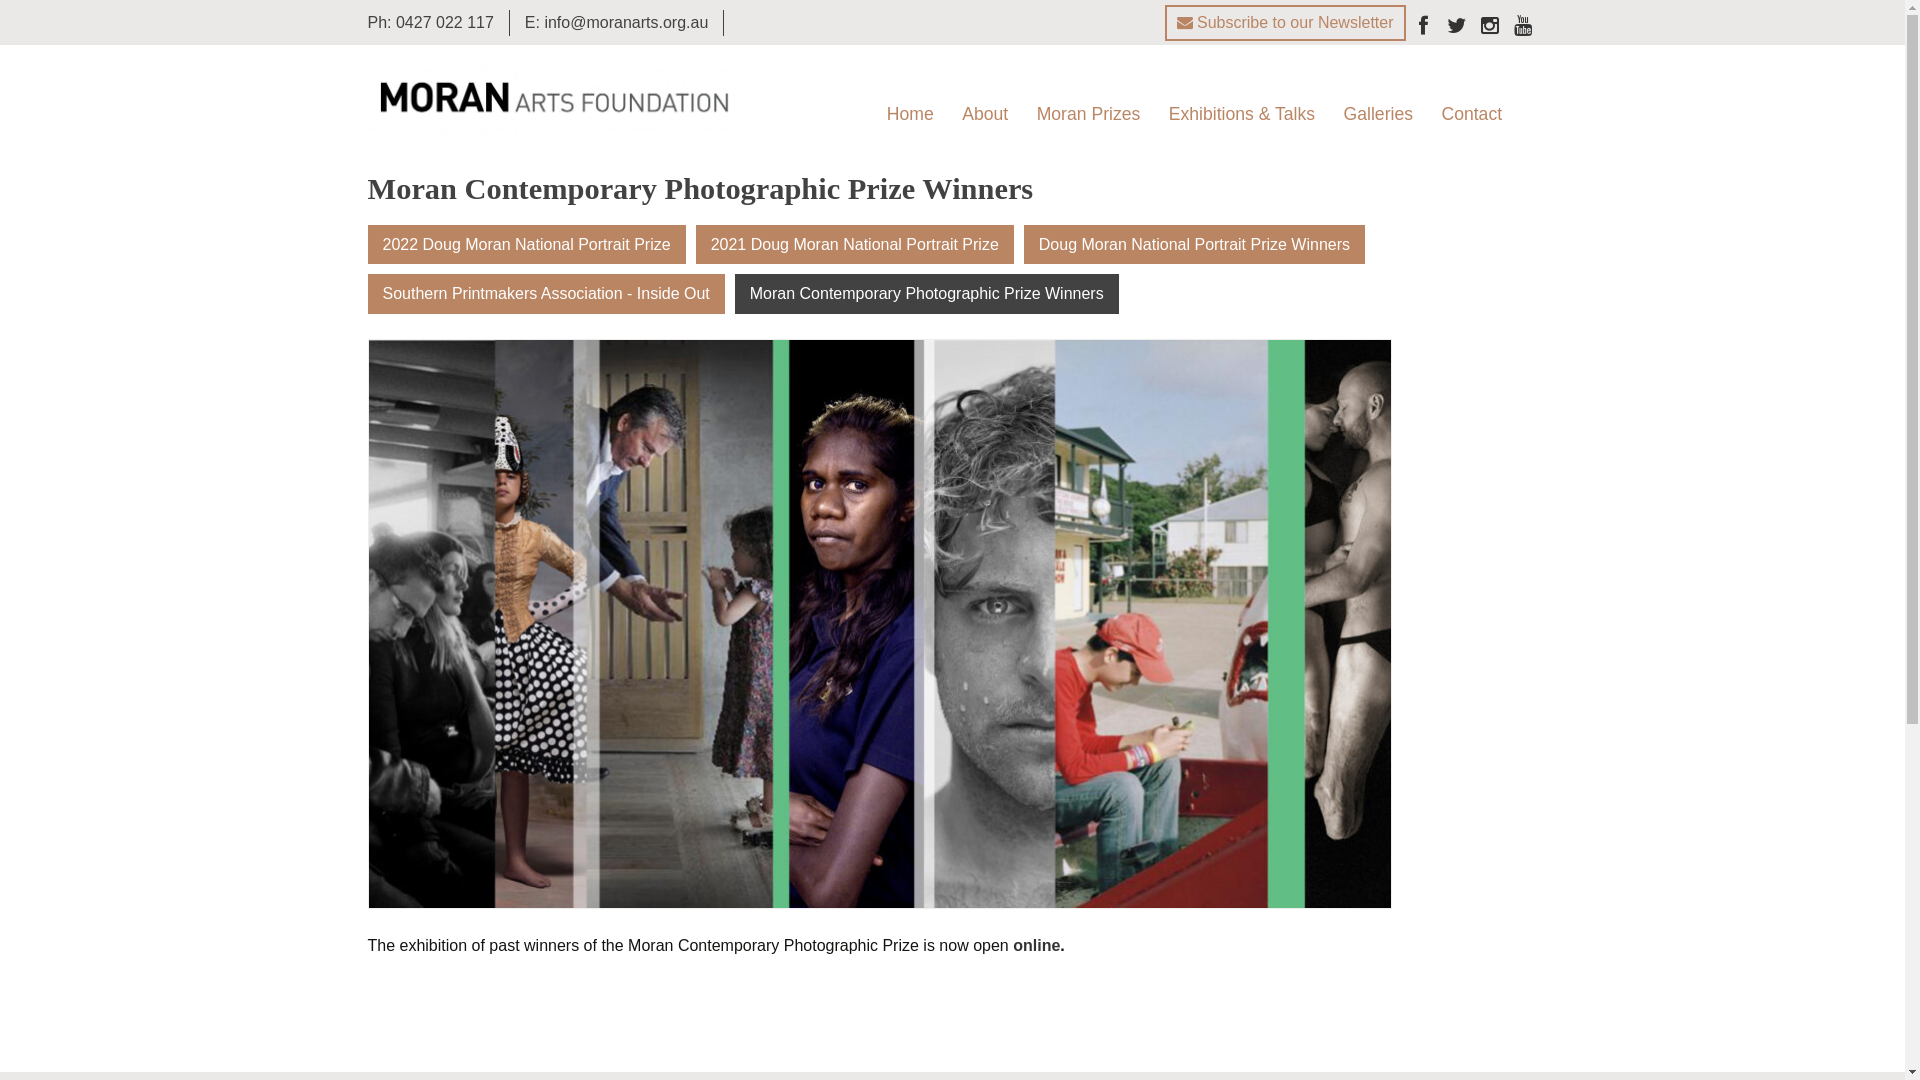 This screenshot has height=1080, width=1920. What do you see at coordinates (1378, 114) in the screenshot?
I see `Galleries` at bounding box center [1378, 114].